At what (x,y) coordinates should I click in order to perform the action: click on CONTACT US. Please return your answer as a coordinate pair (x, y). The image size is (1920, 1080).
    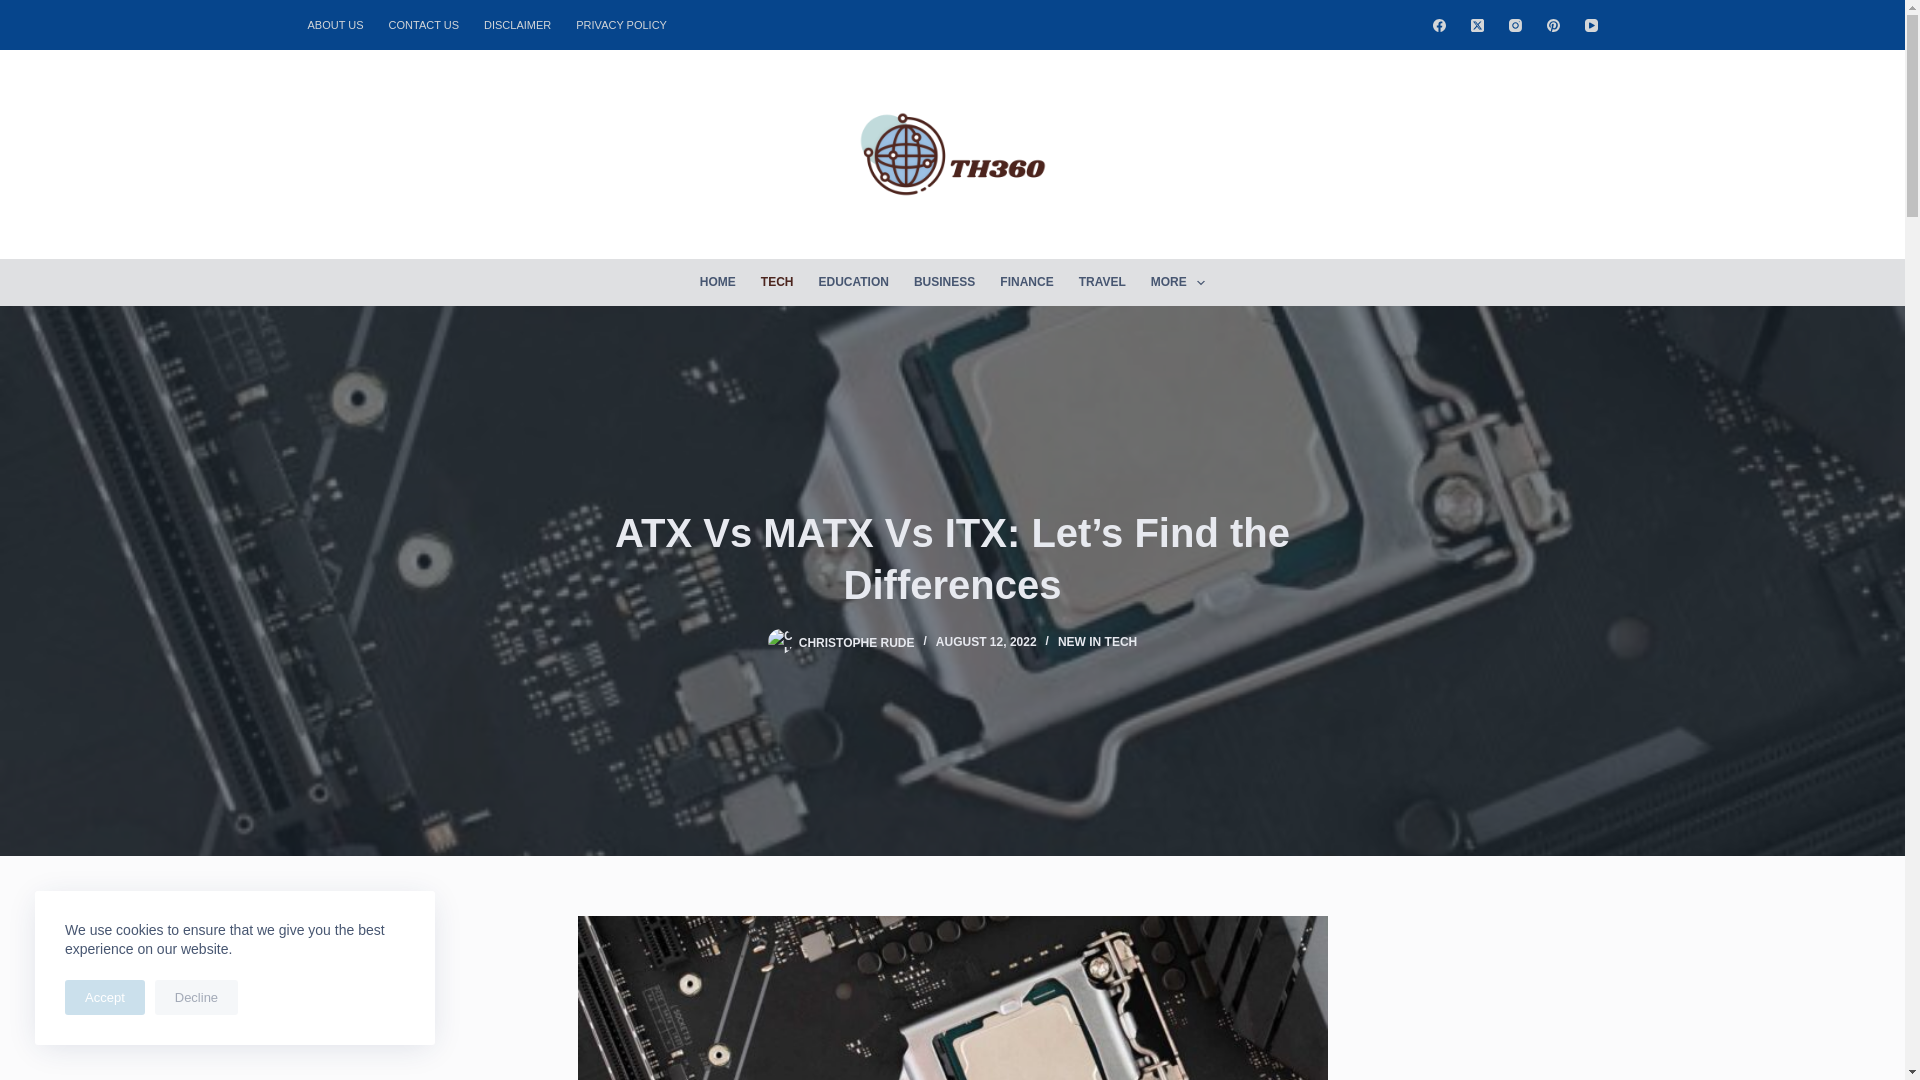
    Looking at the image, I should click on (424, 24).